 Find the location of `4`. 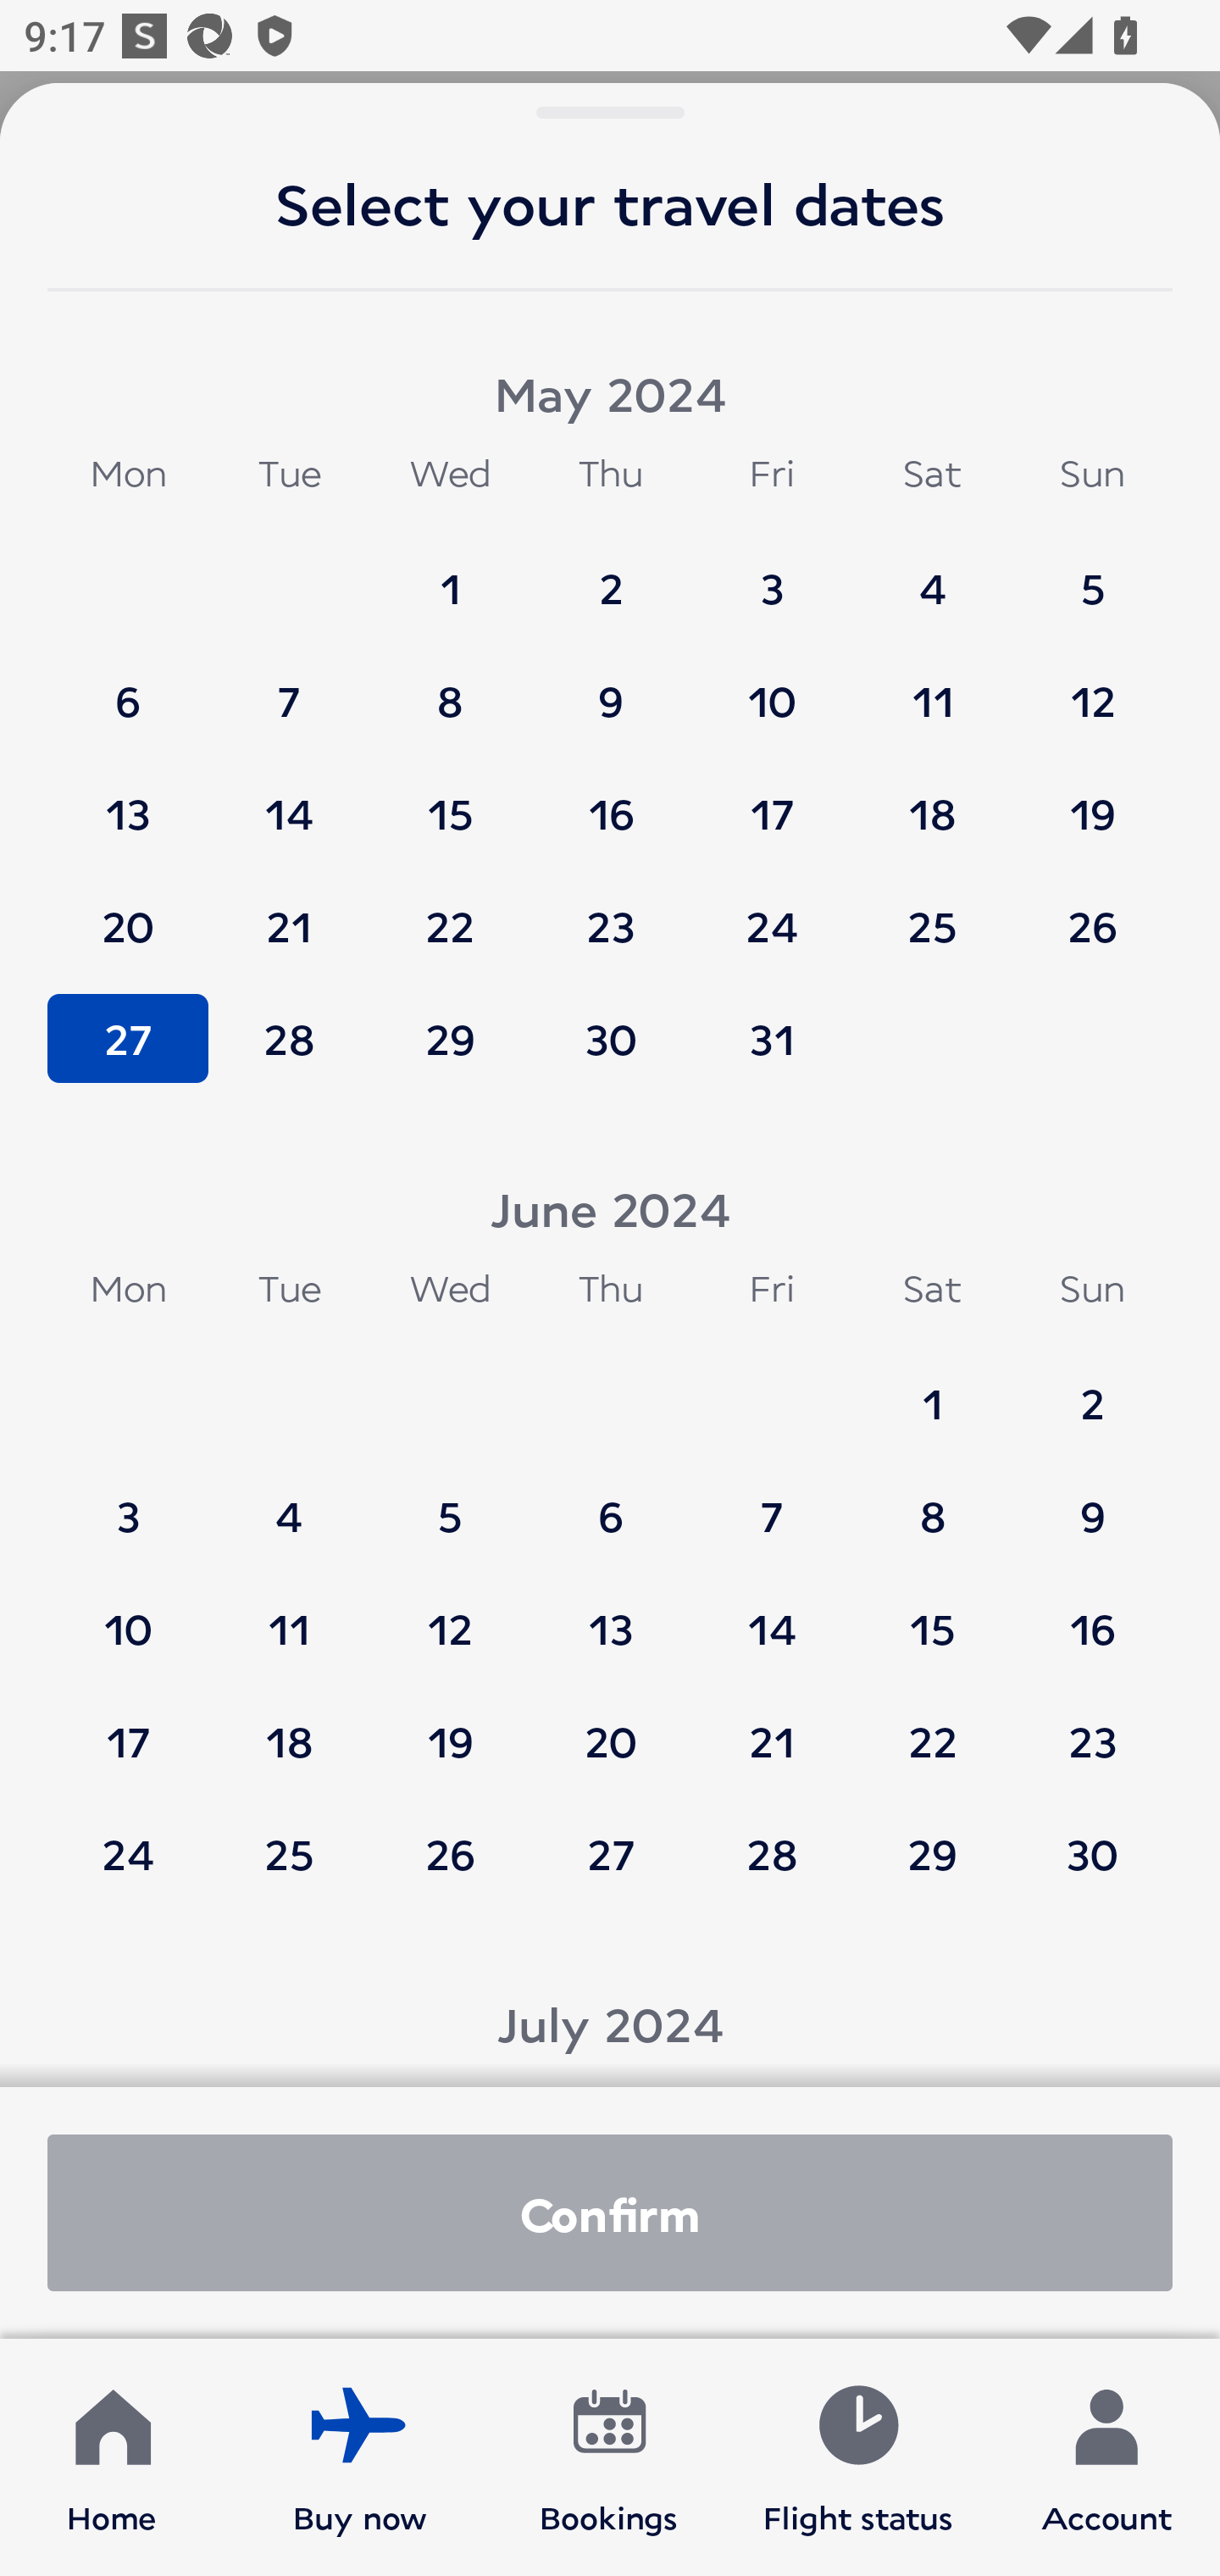

4 is located at coordinates (932, 573).